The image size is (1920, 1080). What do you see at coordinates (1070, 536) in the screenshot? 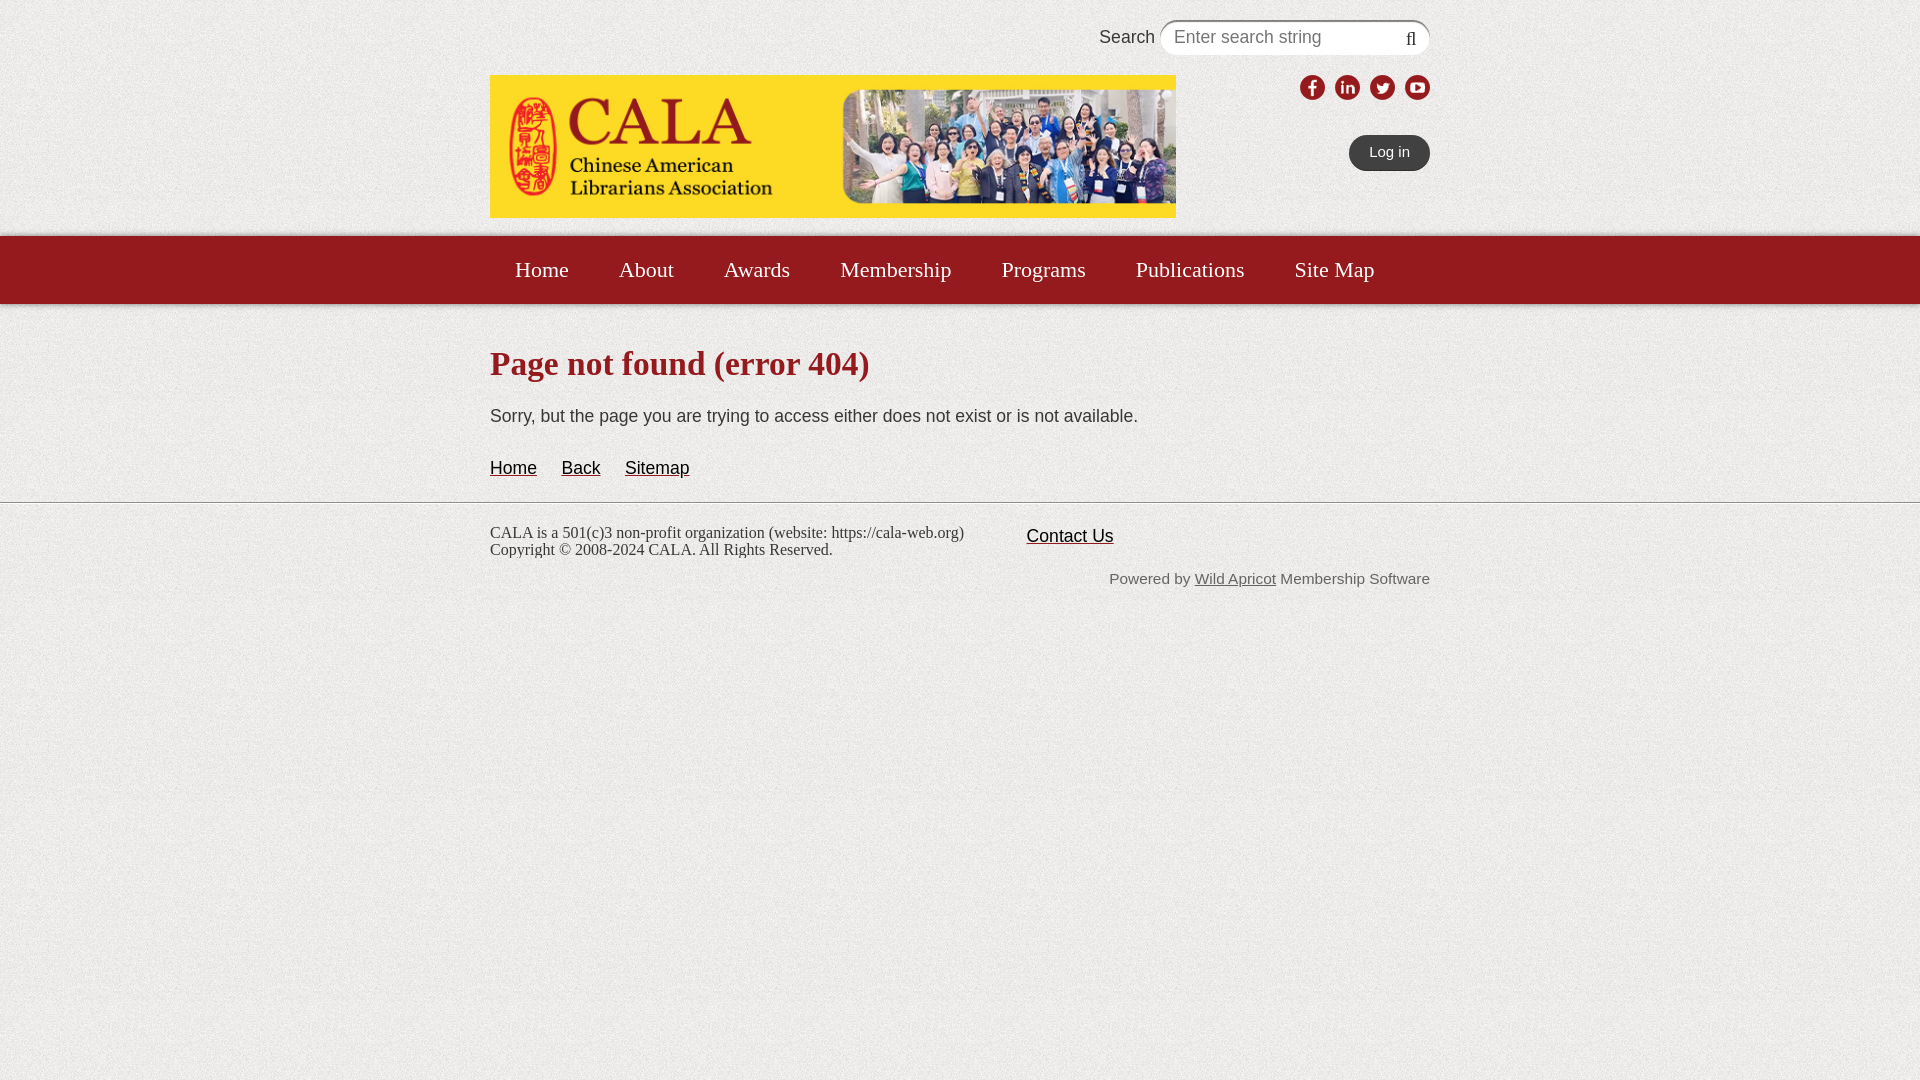
I see `Contact Us` at bounding box center [1070, 536].